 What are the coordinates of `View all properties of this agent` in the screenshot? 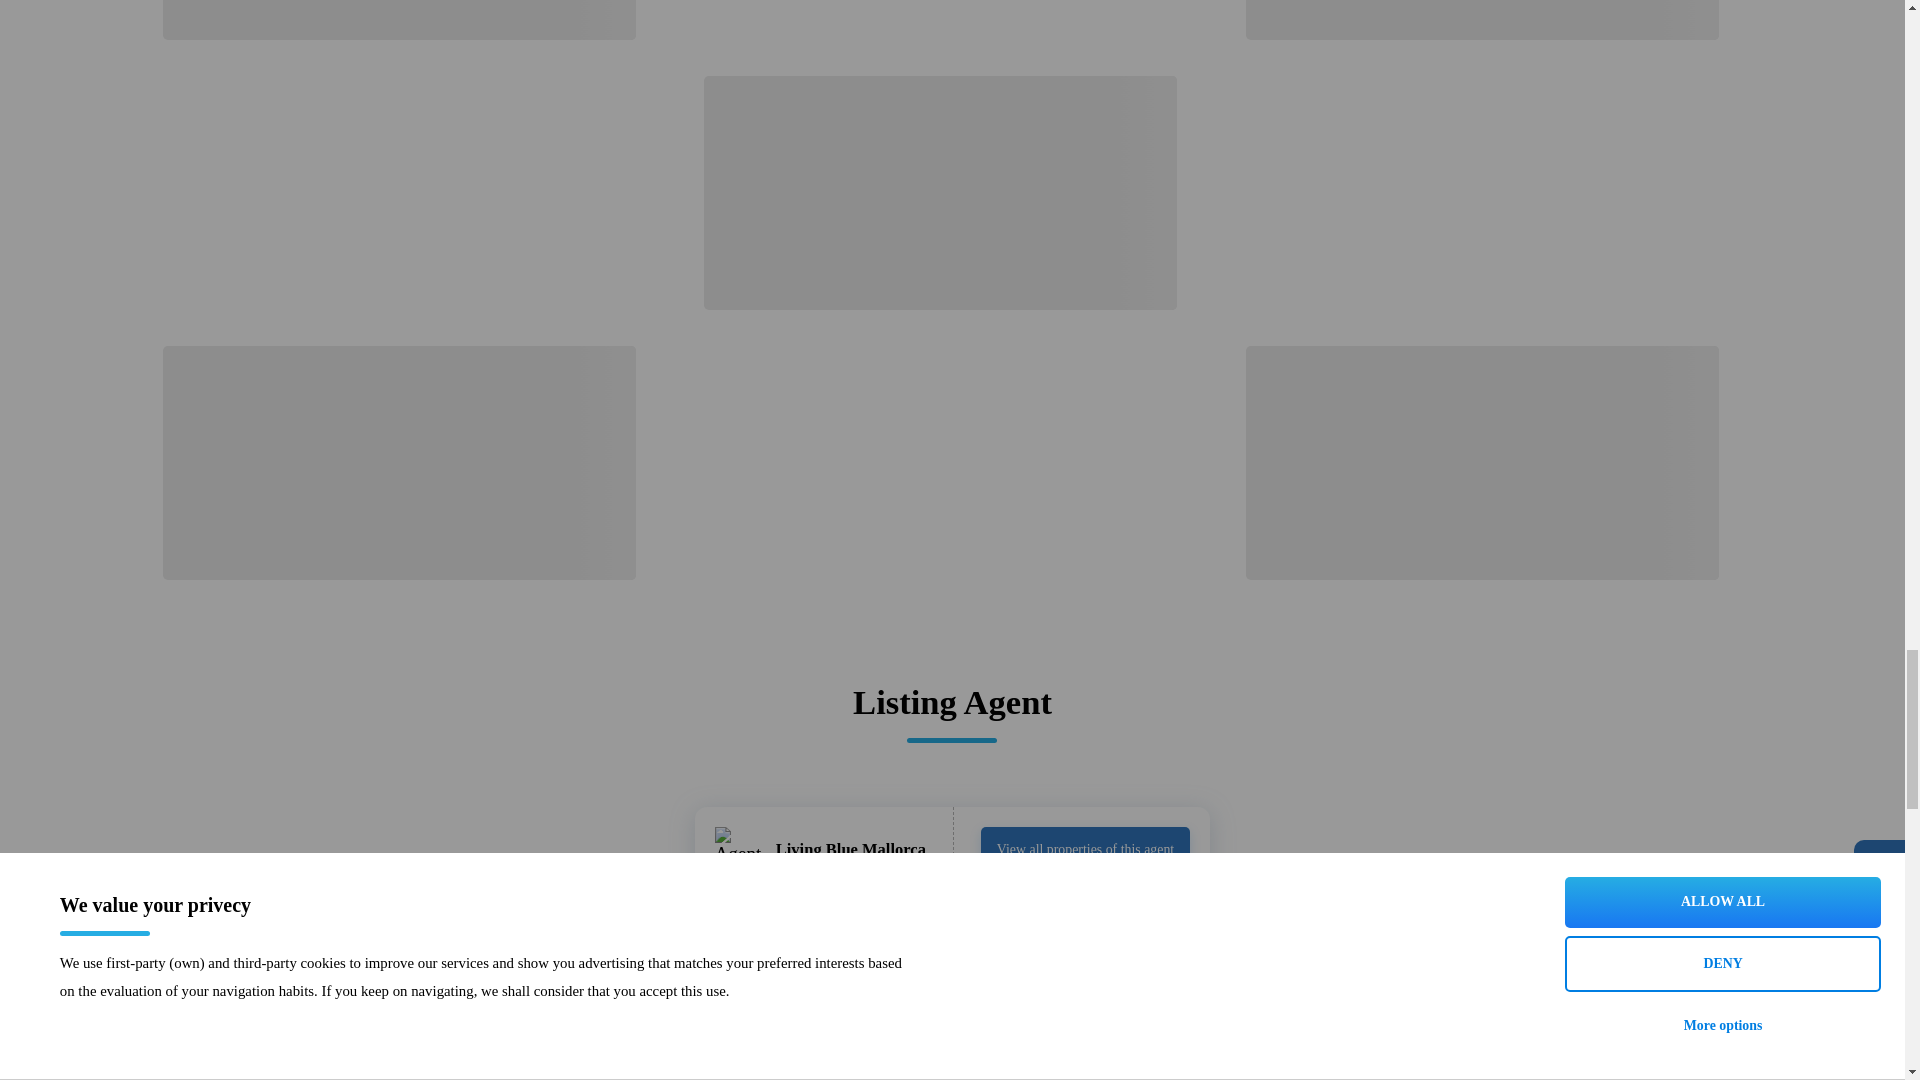 It's located at (1086, 850).